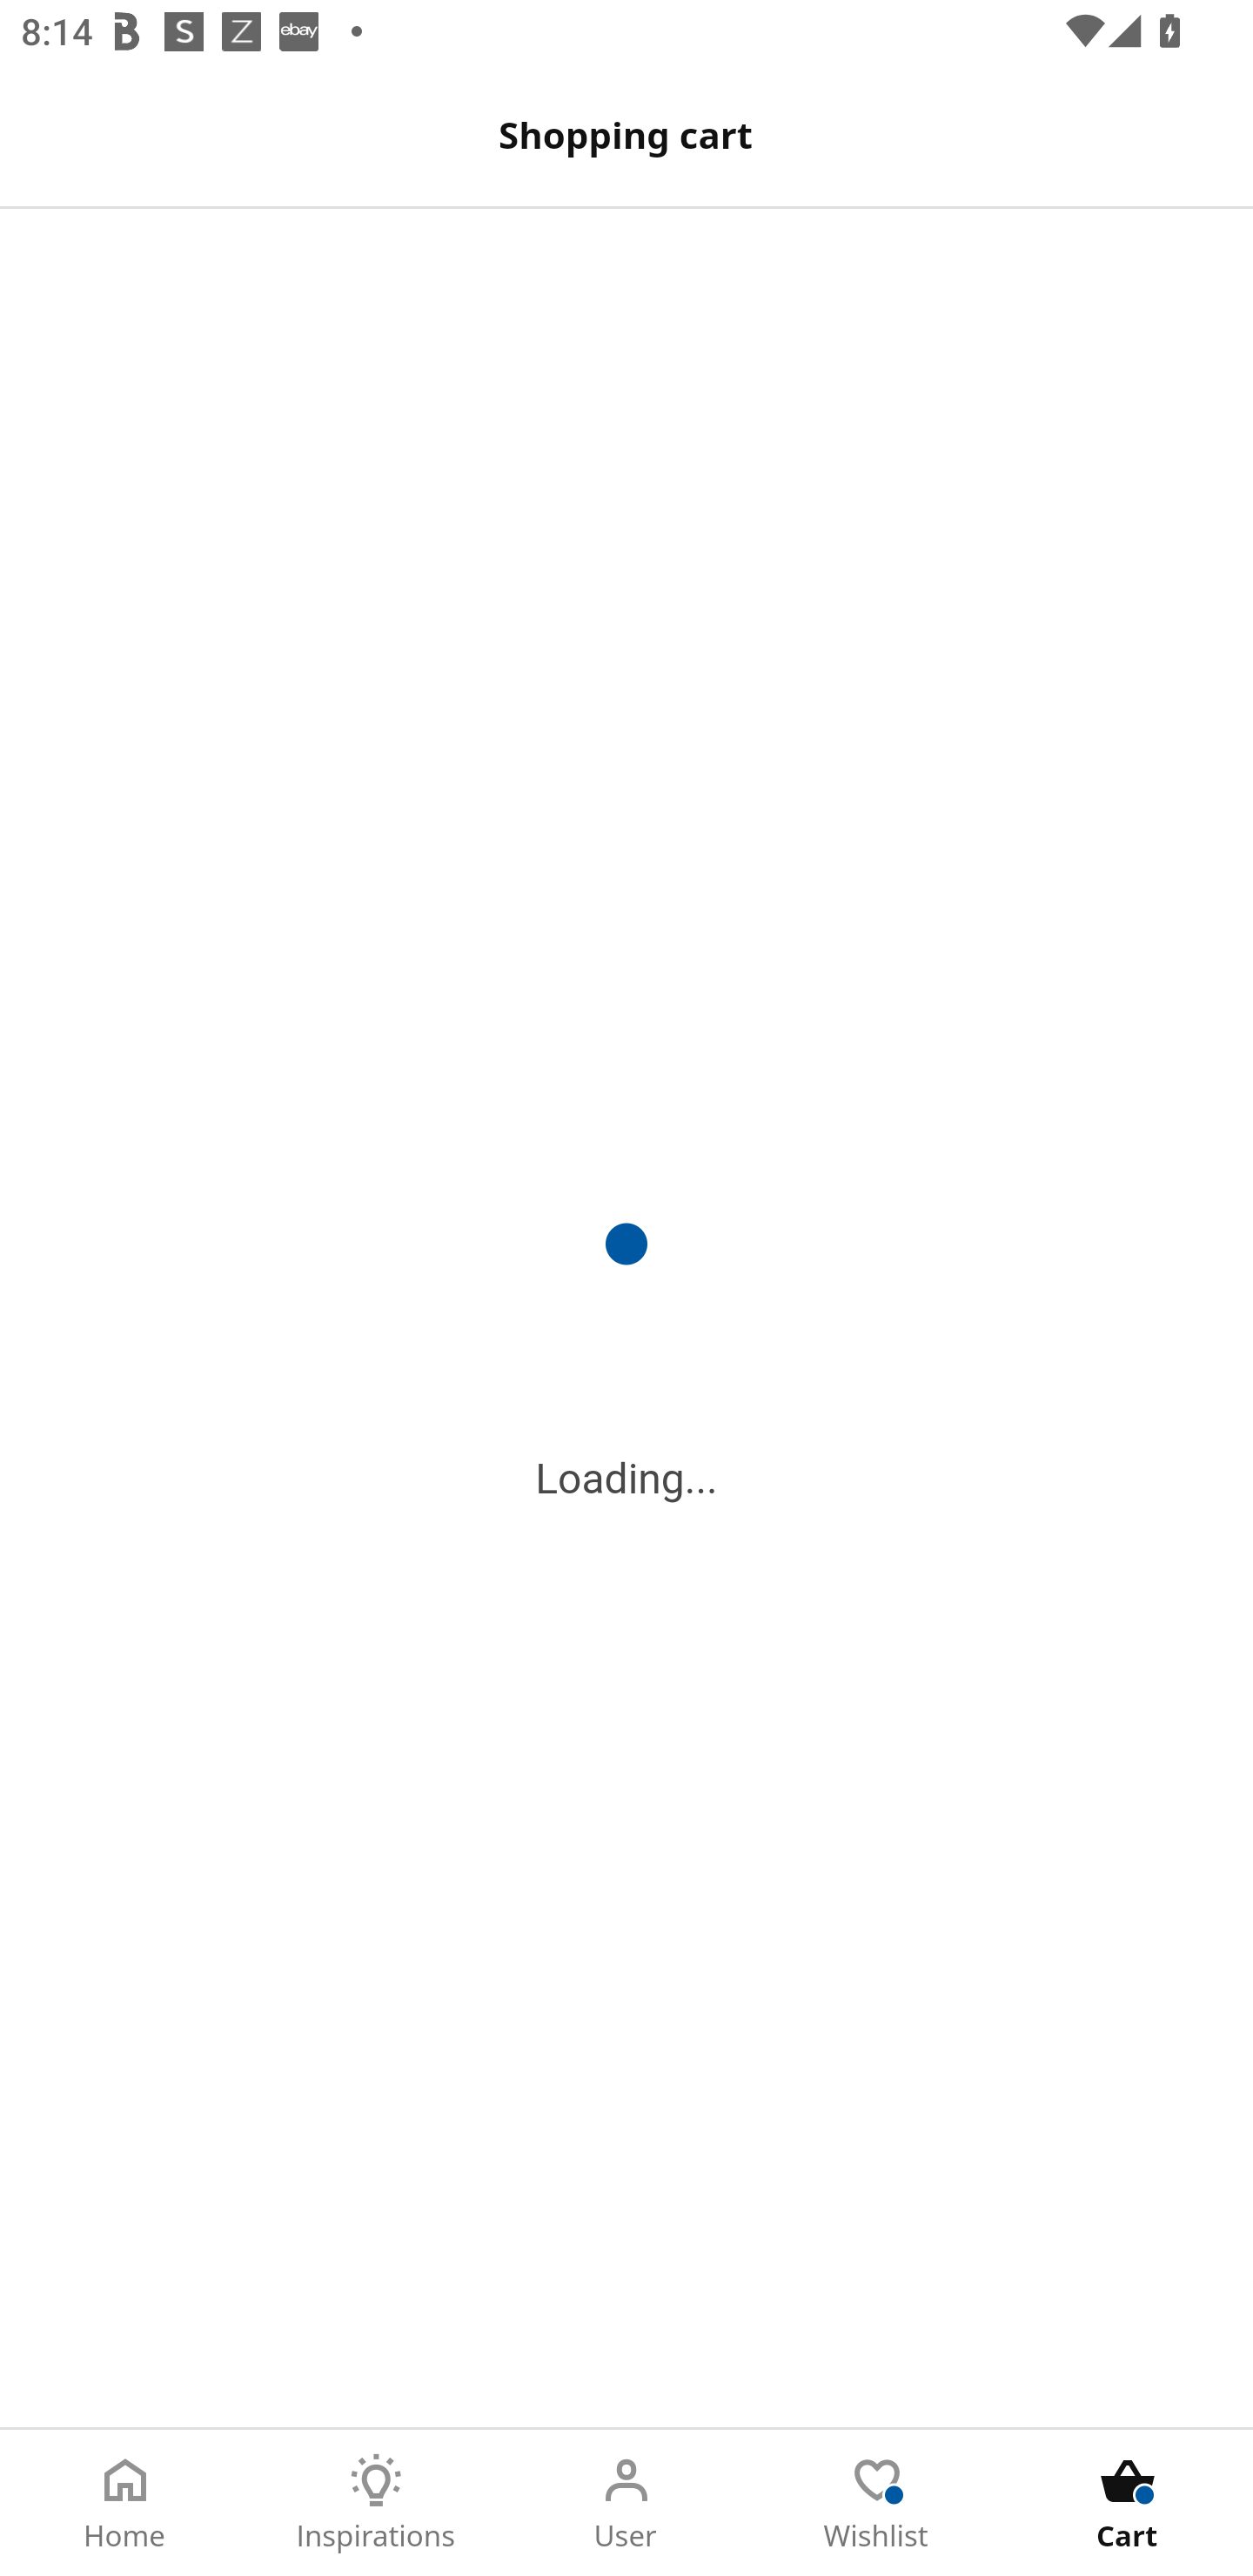 The width and height of the screenshot is (1253, 2576). I want to click on Wishlist
Tab 4 of 5, so click(877, 2503).